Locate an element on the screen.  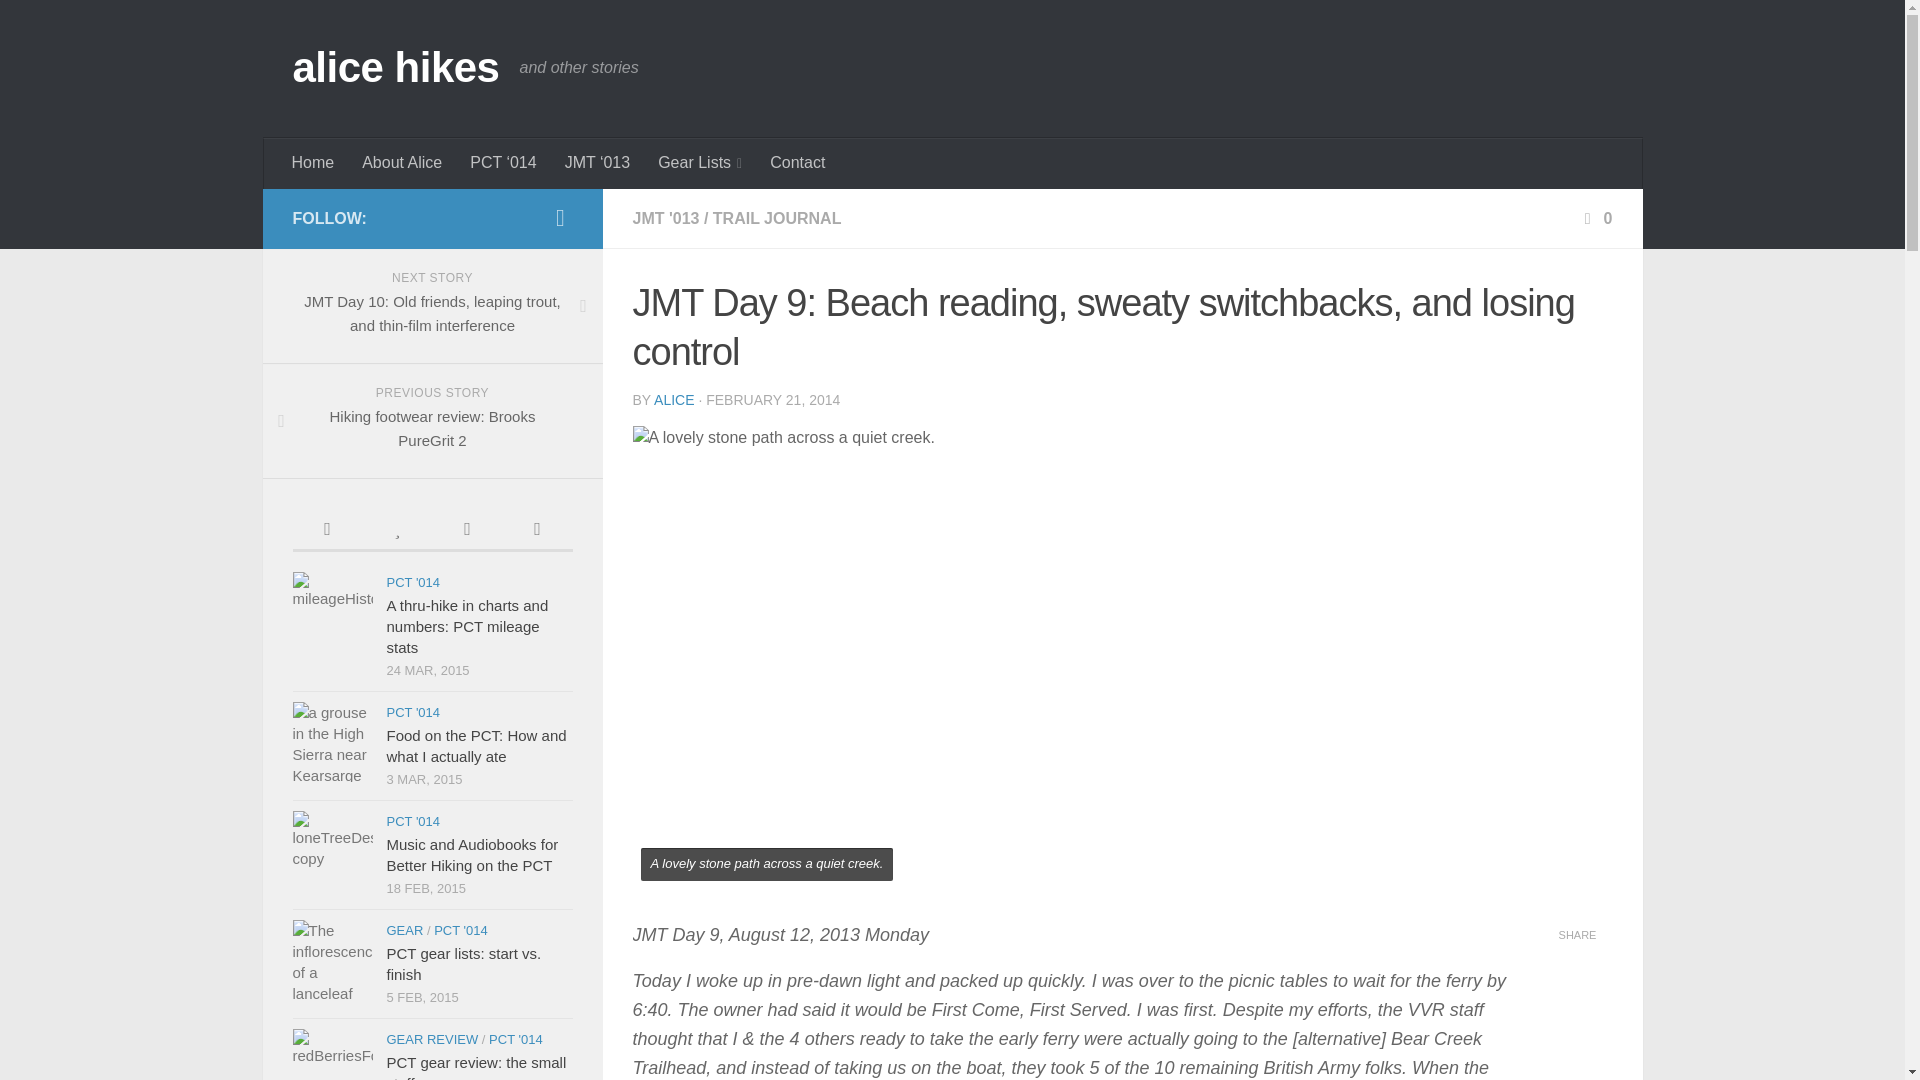
TRAIL JOURNAL is located at coordinates (326, 530).